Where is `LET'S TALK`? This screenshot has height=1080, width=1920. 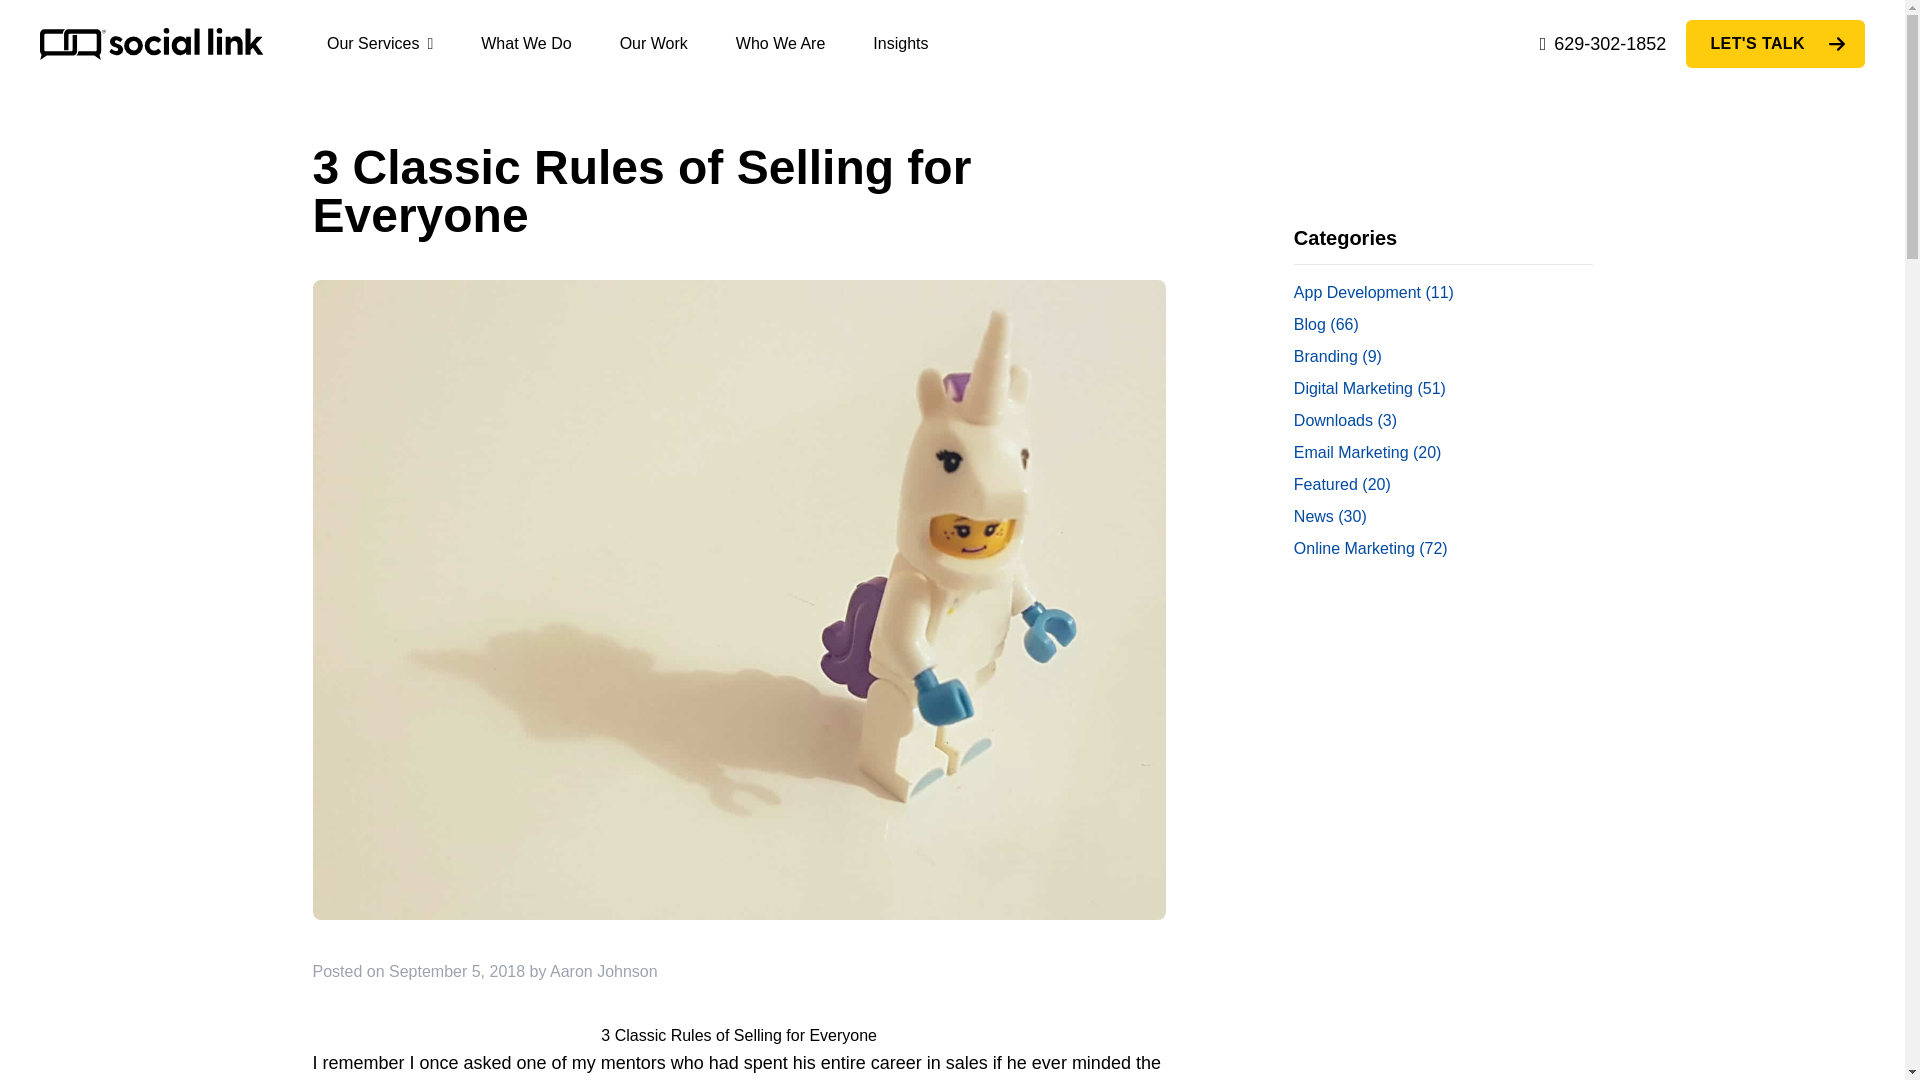
LET'S TALK is located at coordinates (1774, 44).